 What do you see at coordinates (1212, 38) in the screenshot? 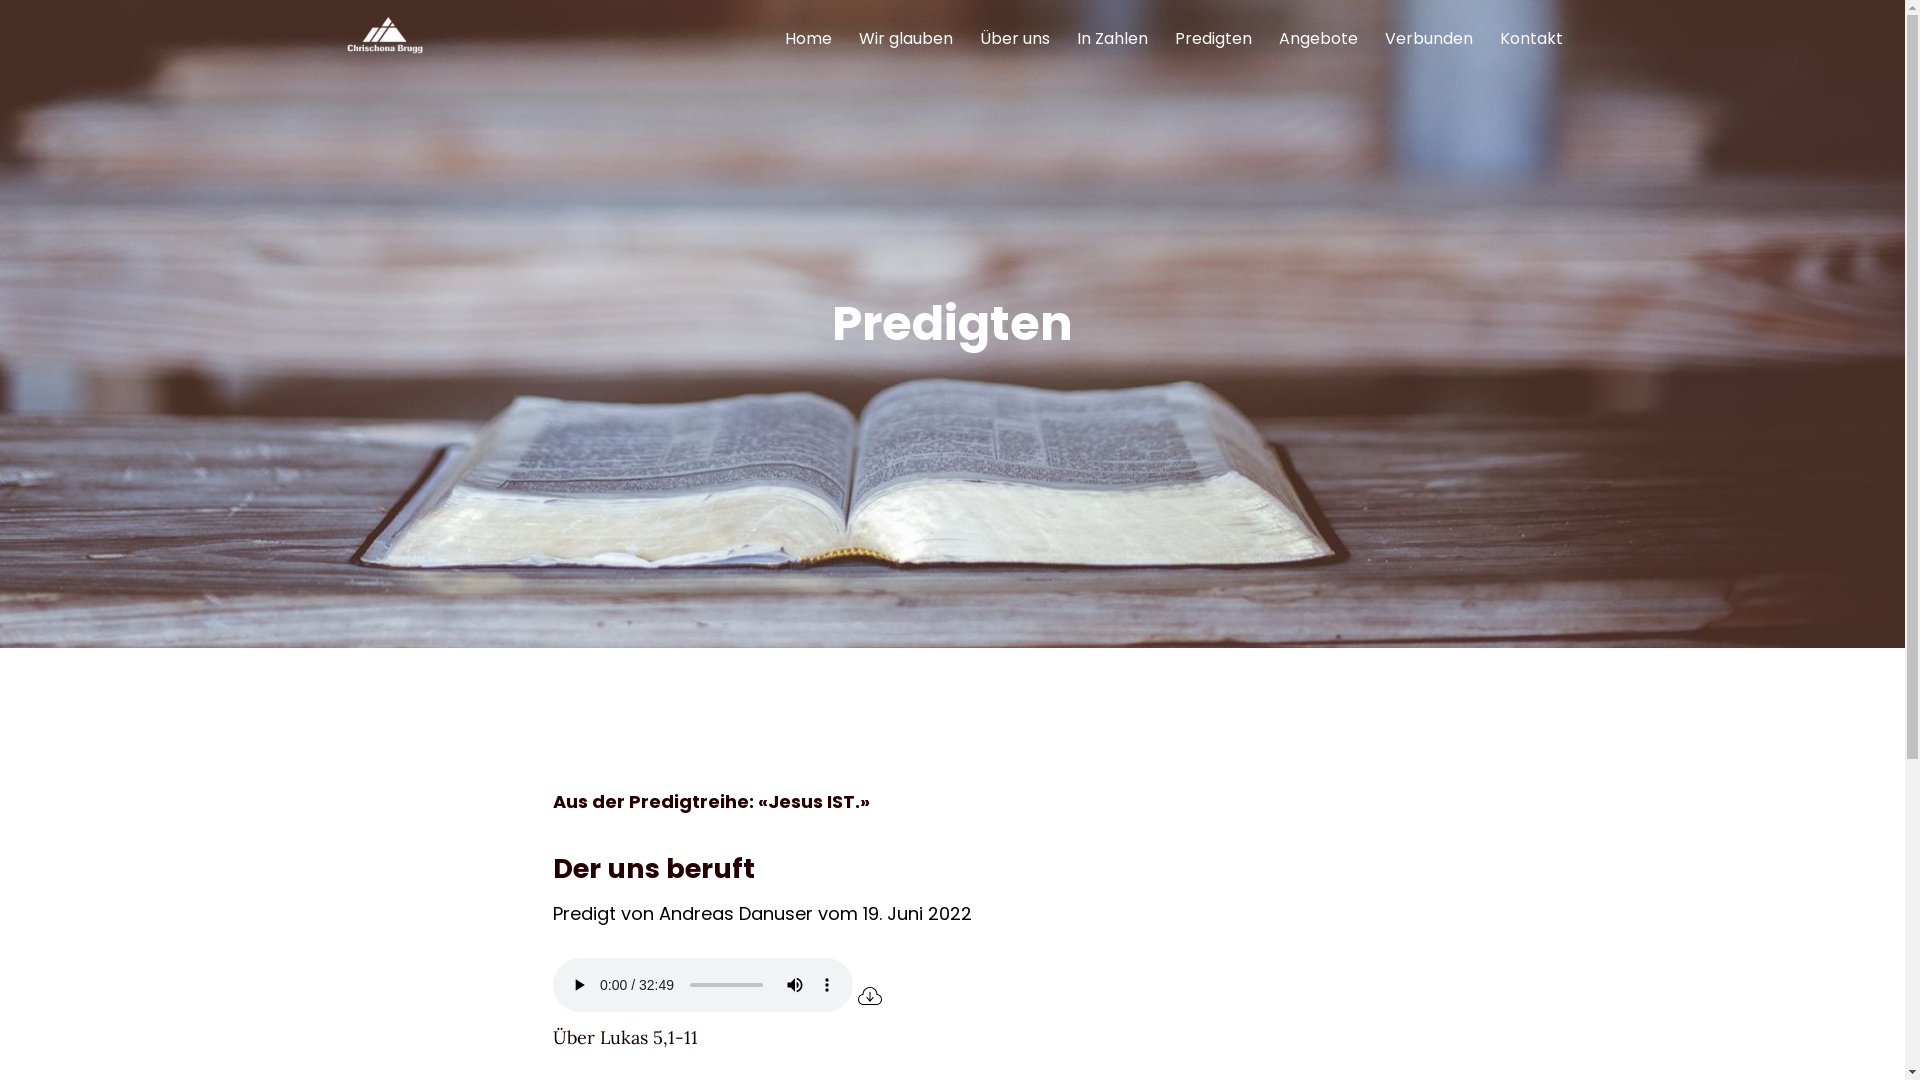
I see `Predigten` at bounding box center [1212, 38].